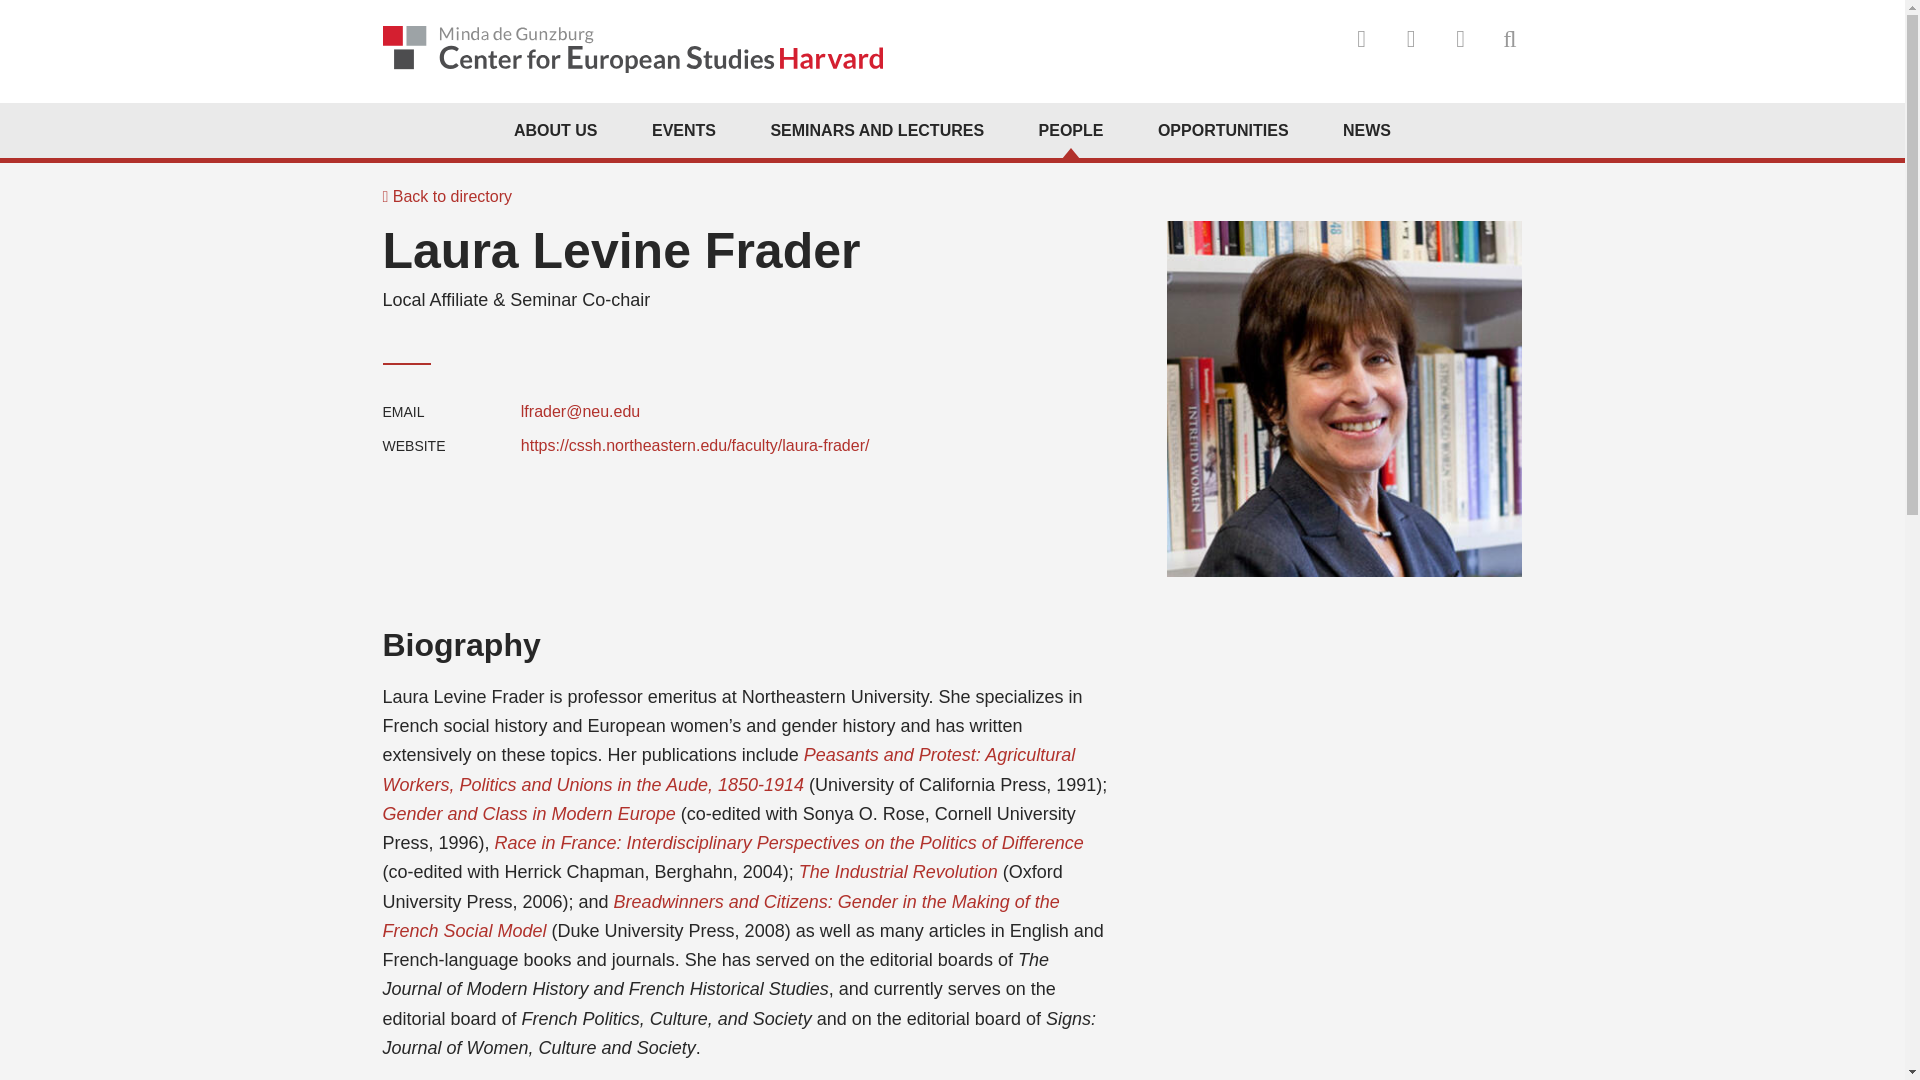  What do you see at coordinates (876, 130) in the screenshot?
I see `SEMINARS AND LECTURES` at bounding box center [876, 130].